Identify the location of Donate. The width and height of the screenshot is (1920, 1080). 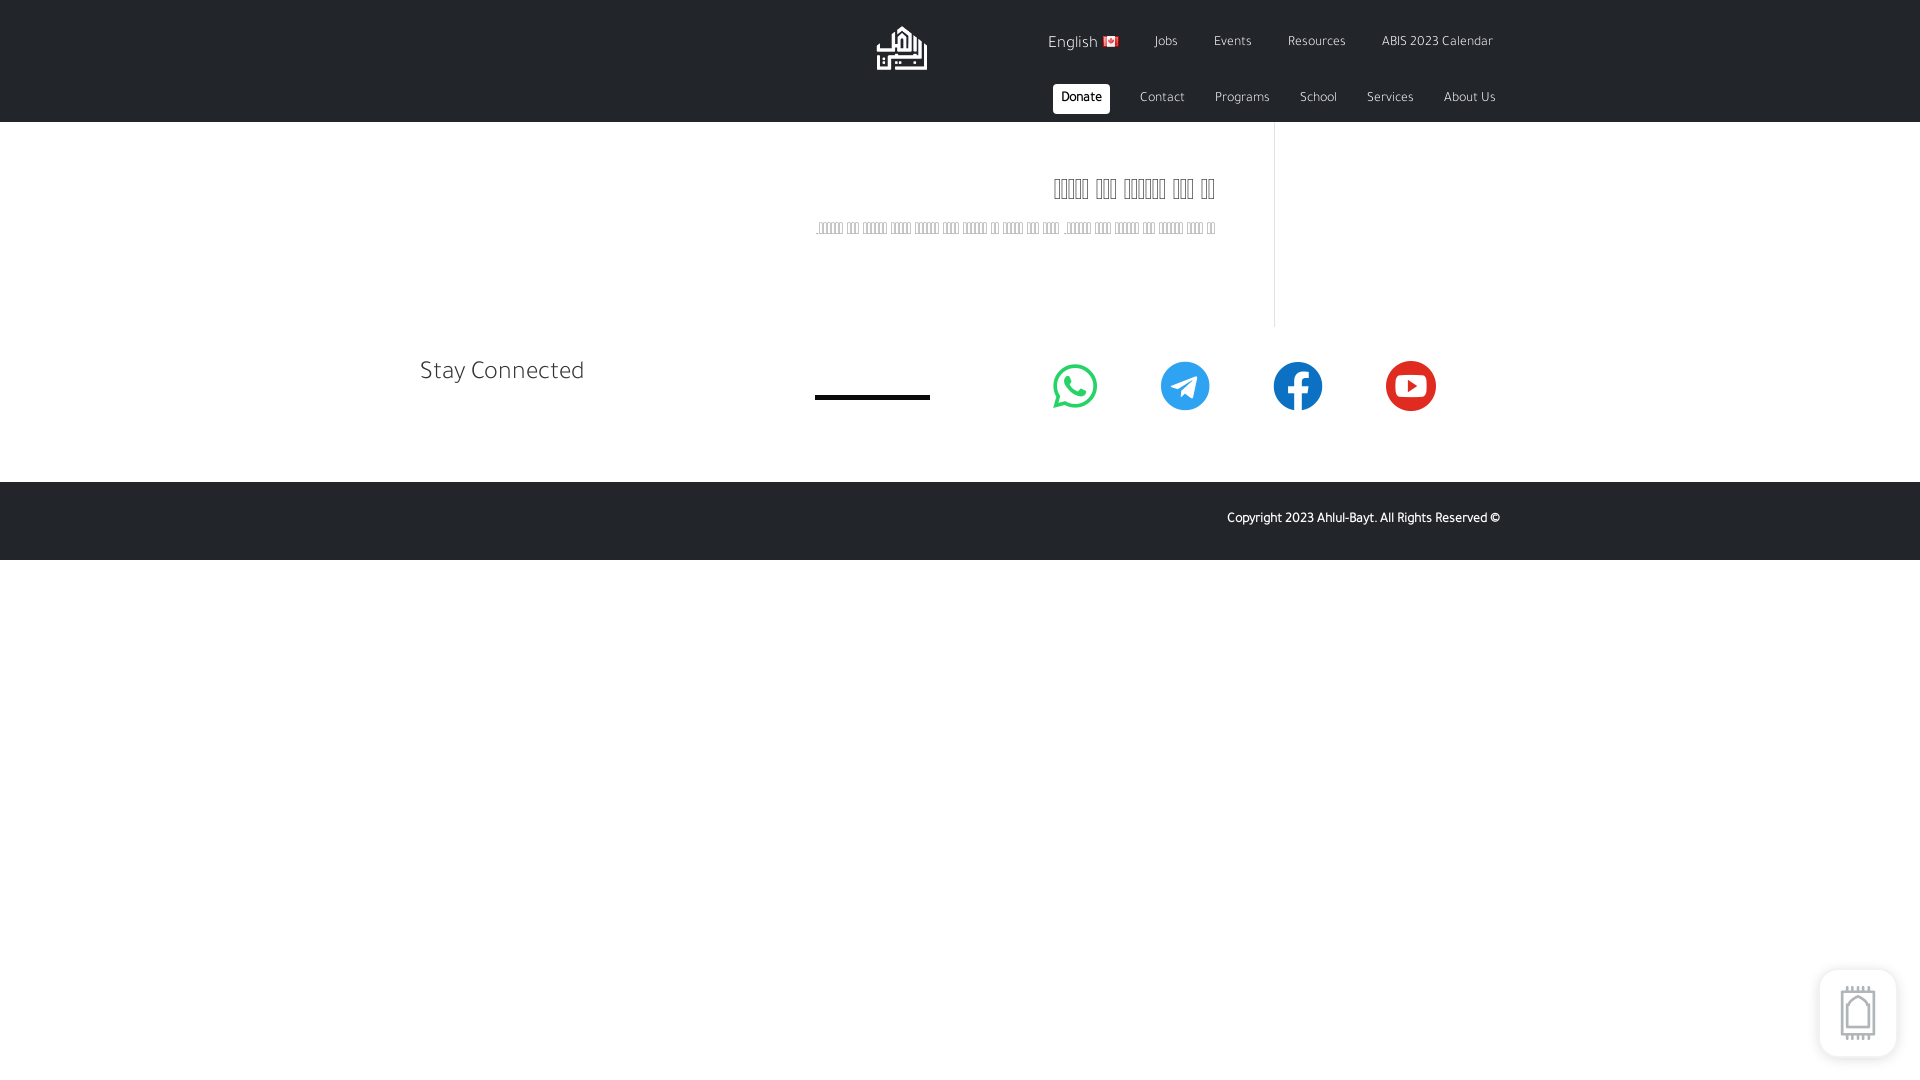
(1082, 99).